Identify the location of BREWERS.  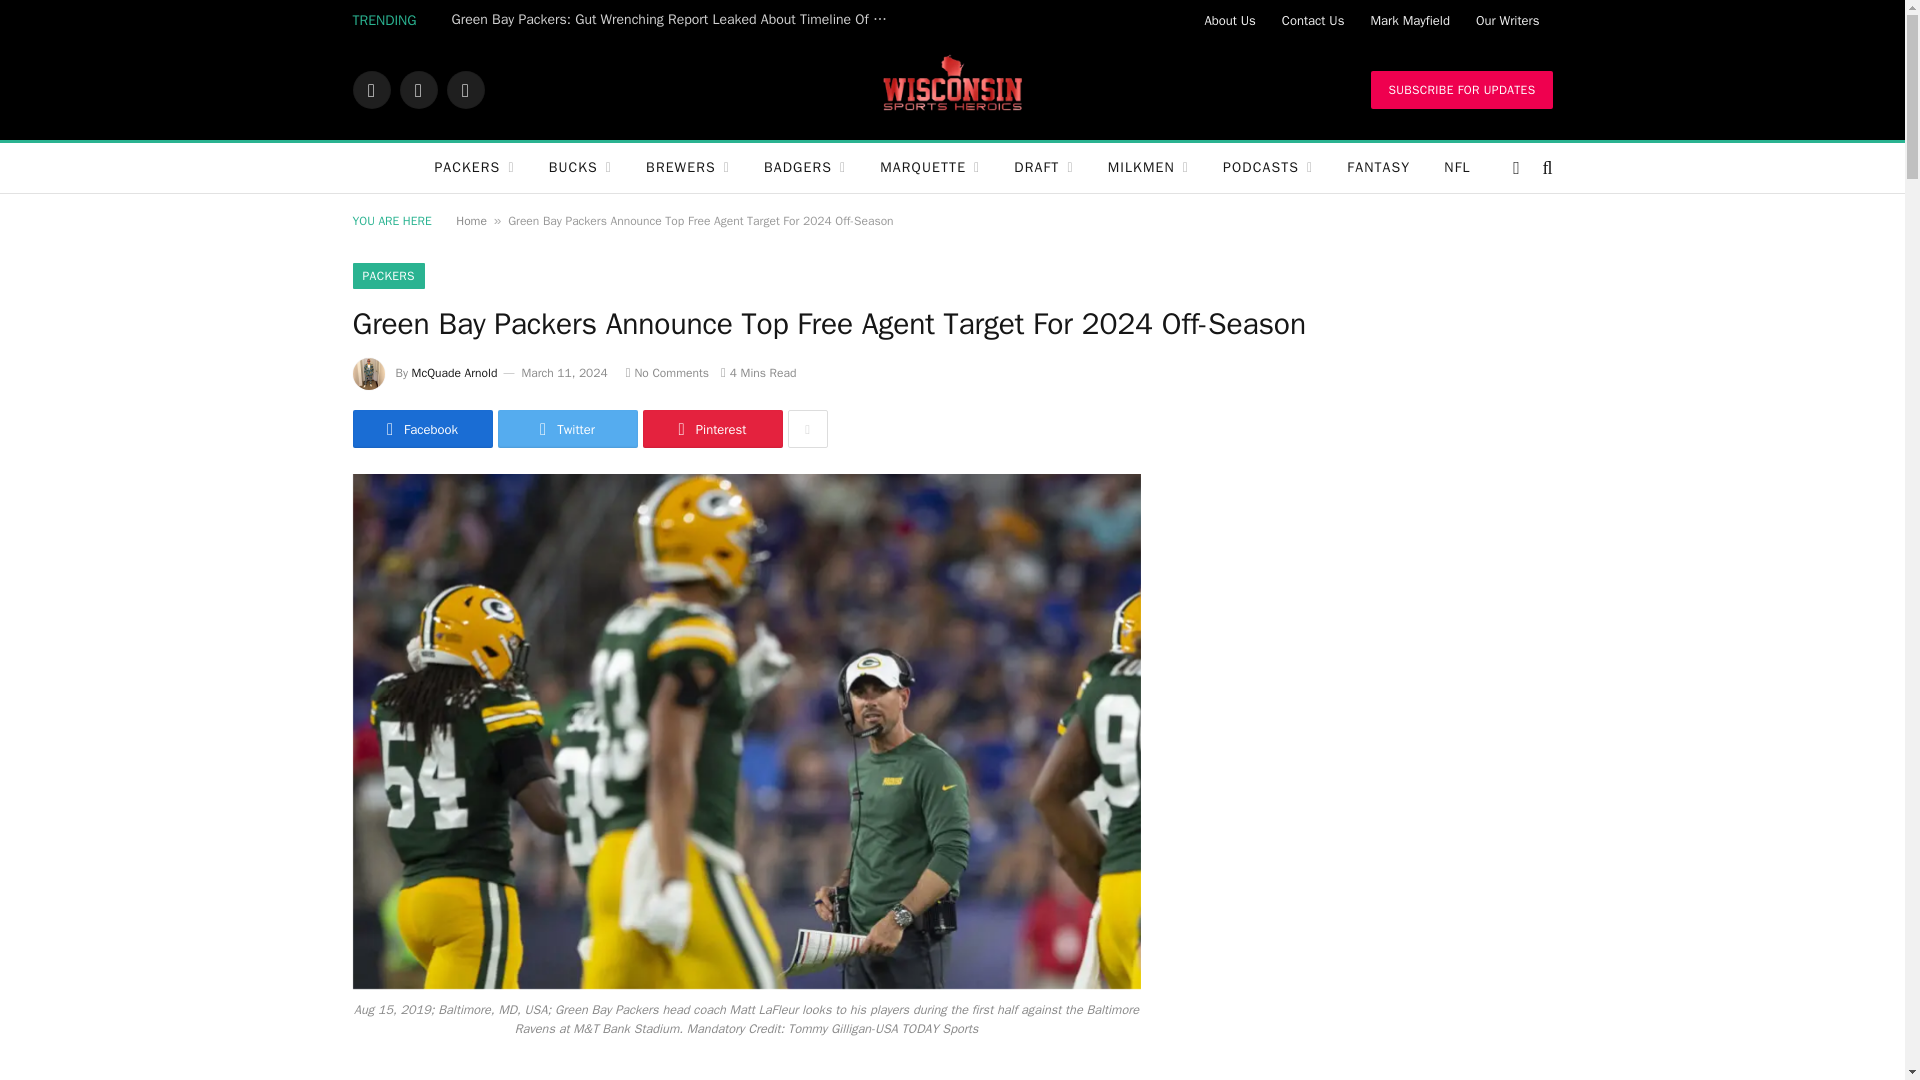
(688, 168).